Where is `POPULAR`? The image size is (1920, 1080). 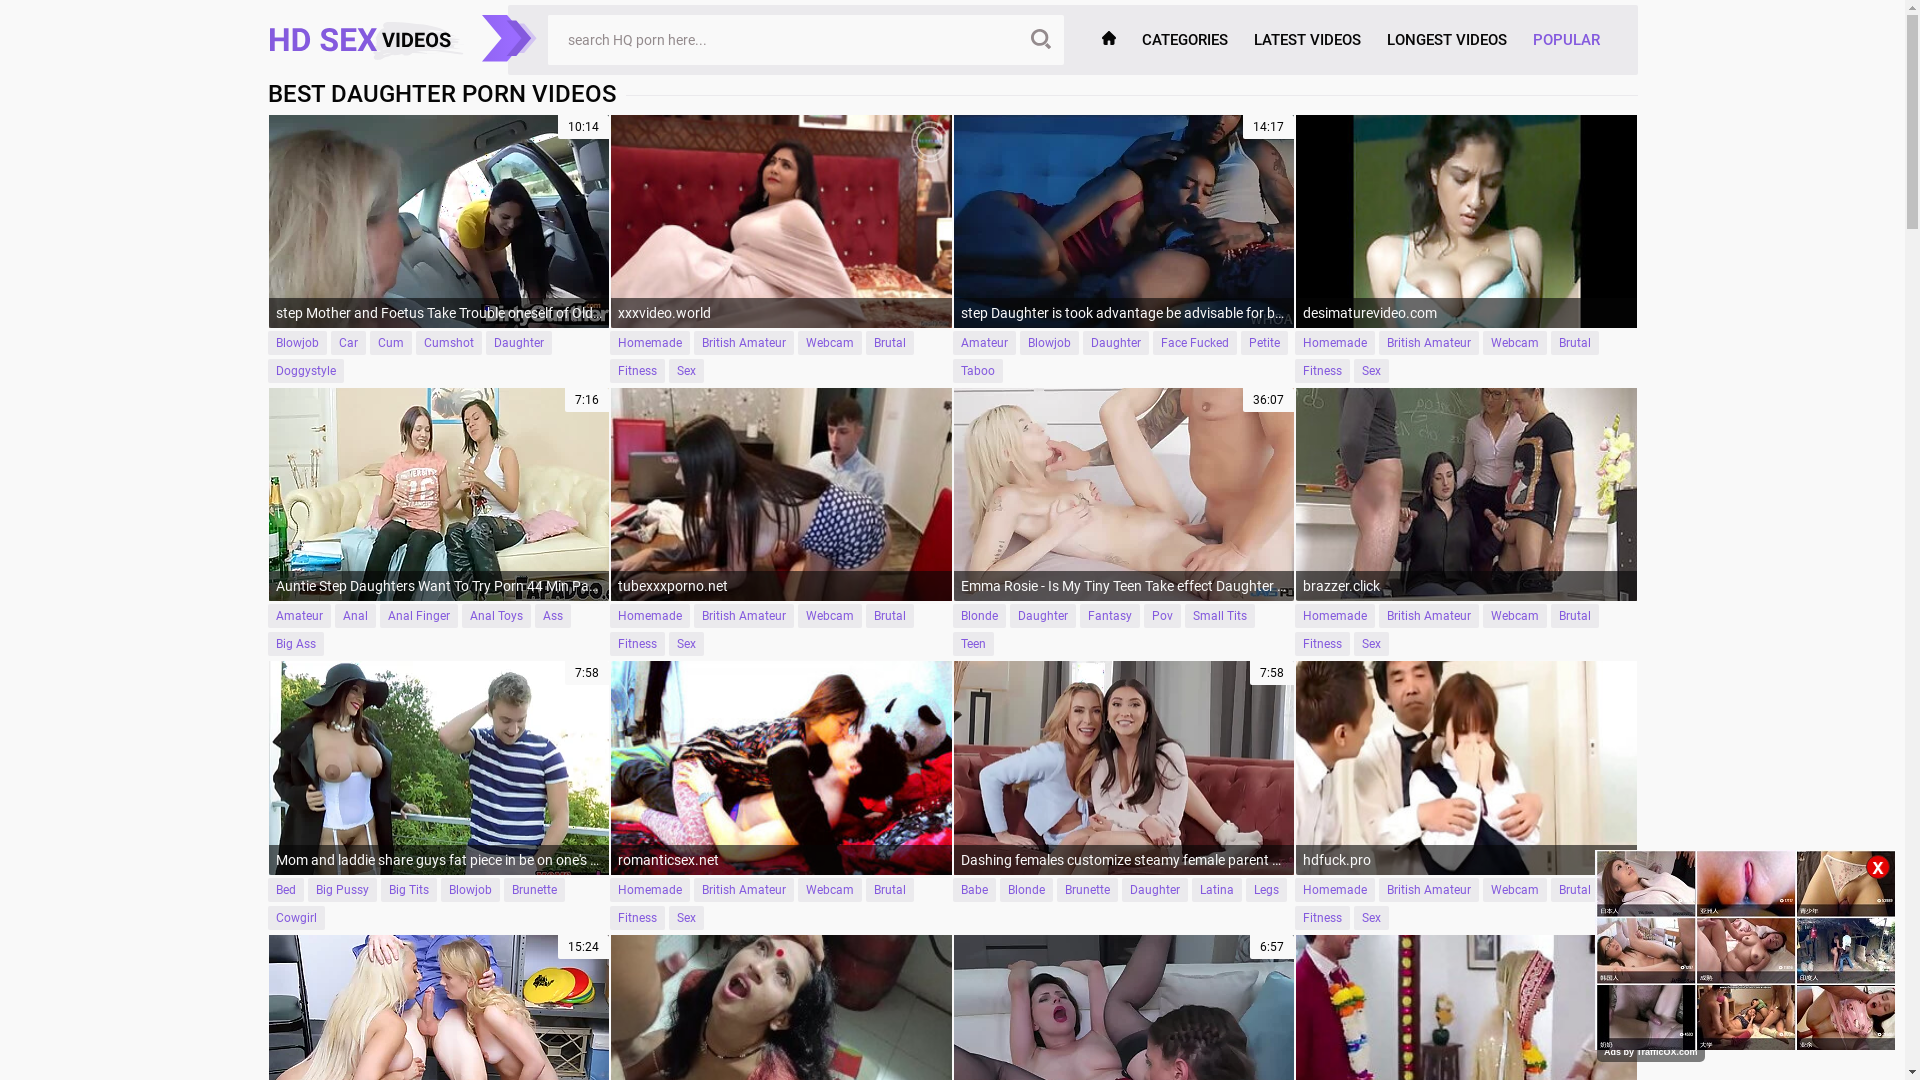 POPULAR is located at coordinates (1566, 40).